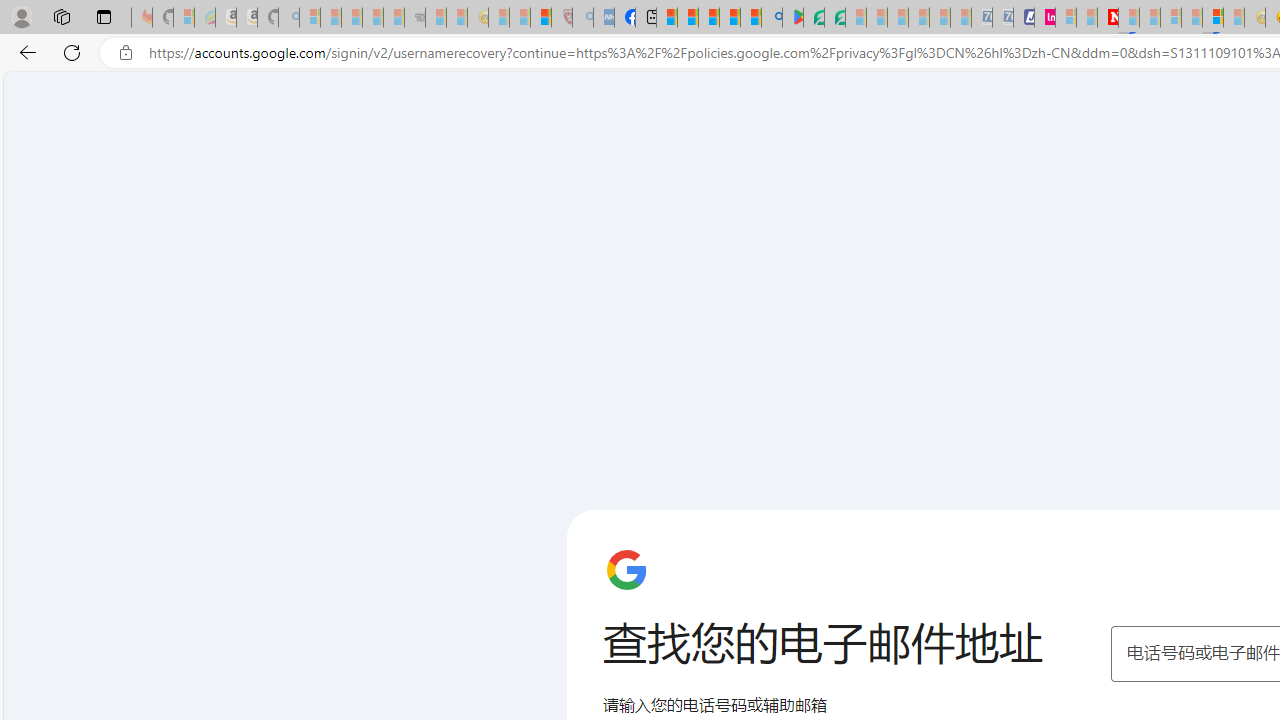 This screenshot has height=720, width=1280. I want to click on Trusted Community Engagement and Contributions | Guidelines, so click(1128, 18).